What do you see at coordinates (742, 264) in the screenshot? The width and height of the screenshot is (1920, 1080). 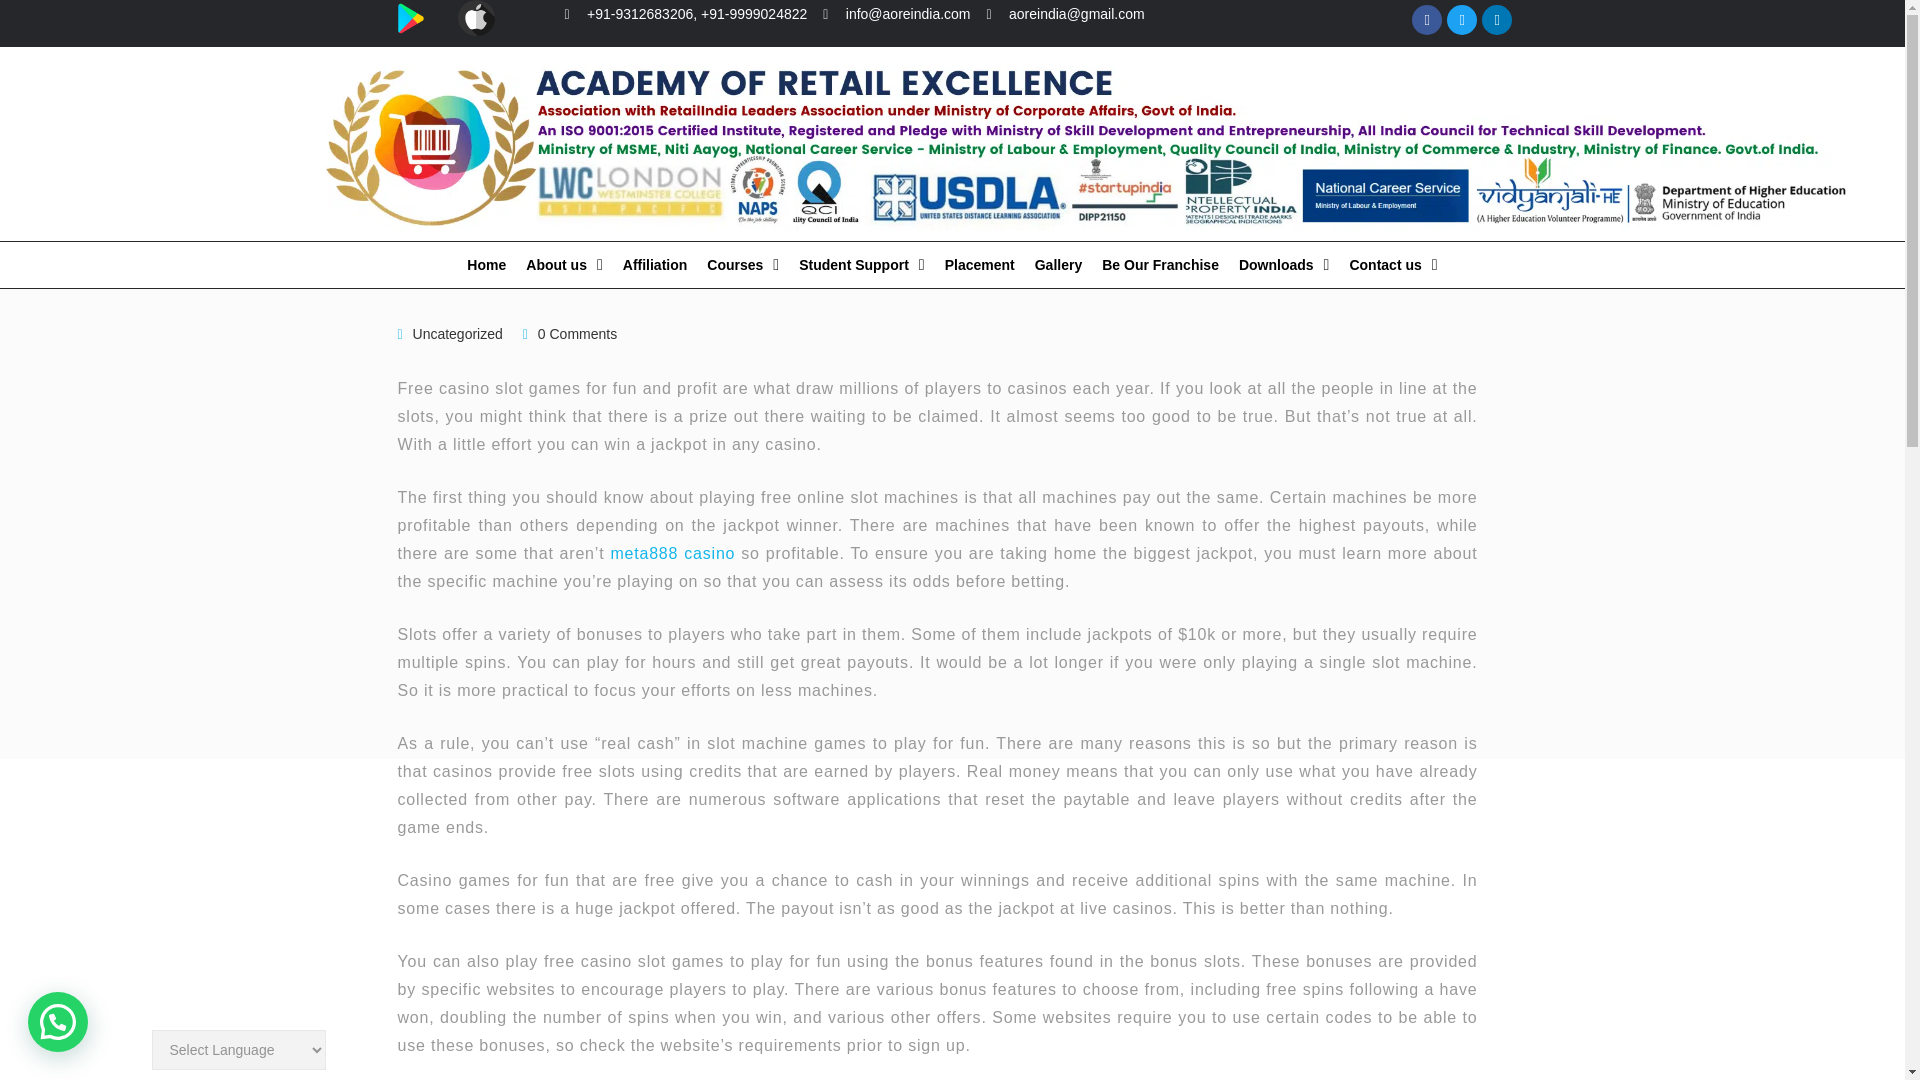 I see `Courses` at bounding box center [742, 264].